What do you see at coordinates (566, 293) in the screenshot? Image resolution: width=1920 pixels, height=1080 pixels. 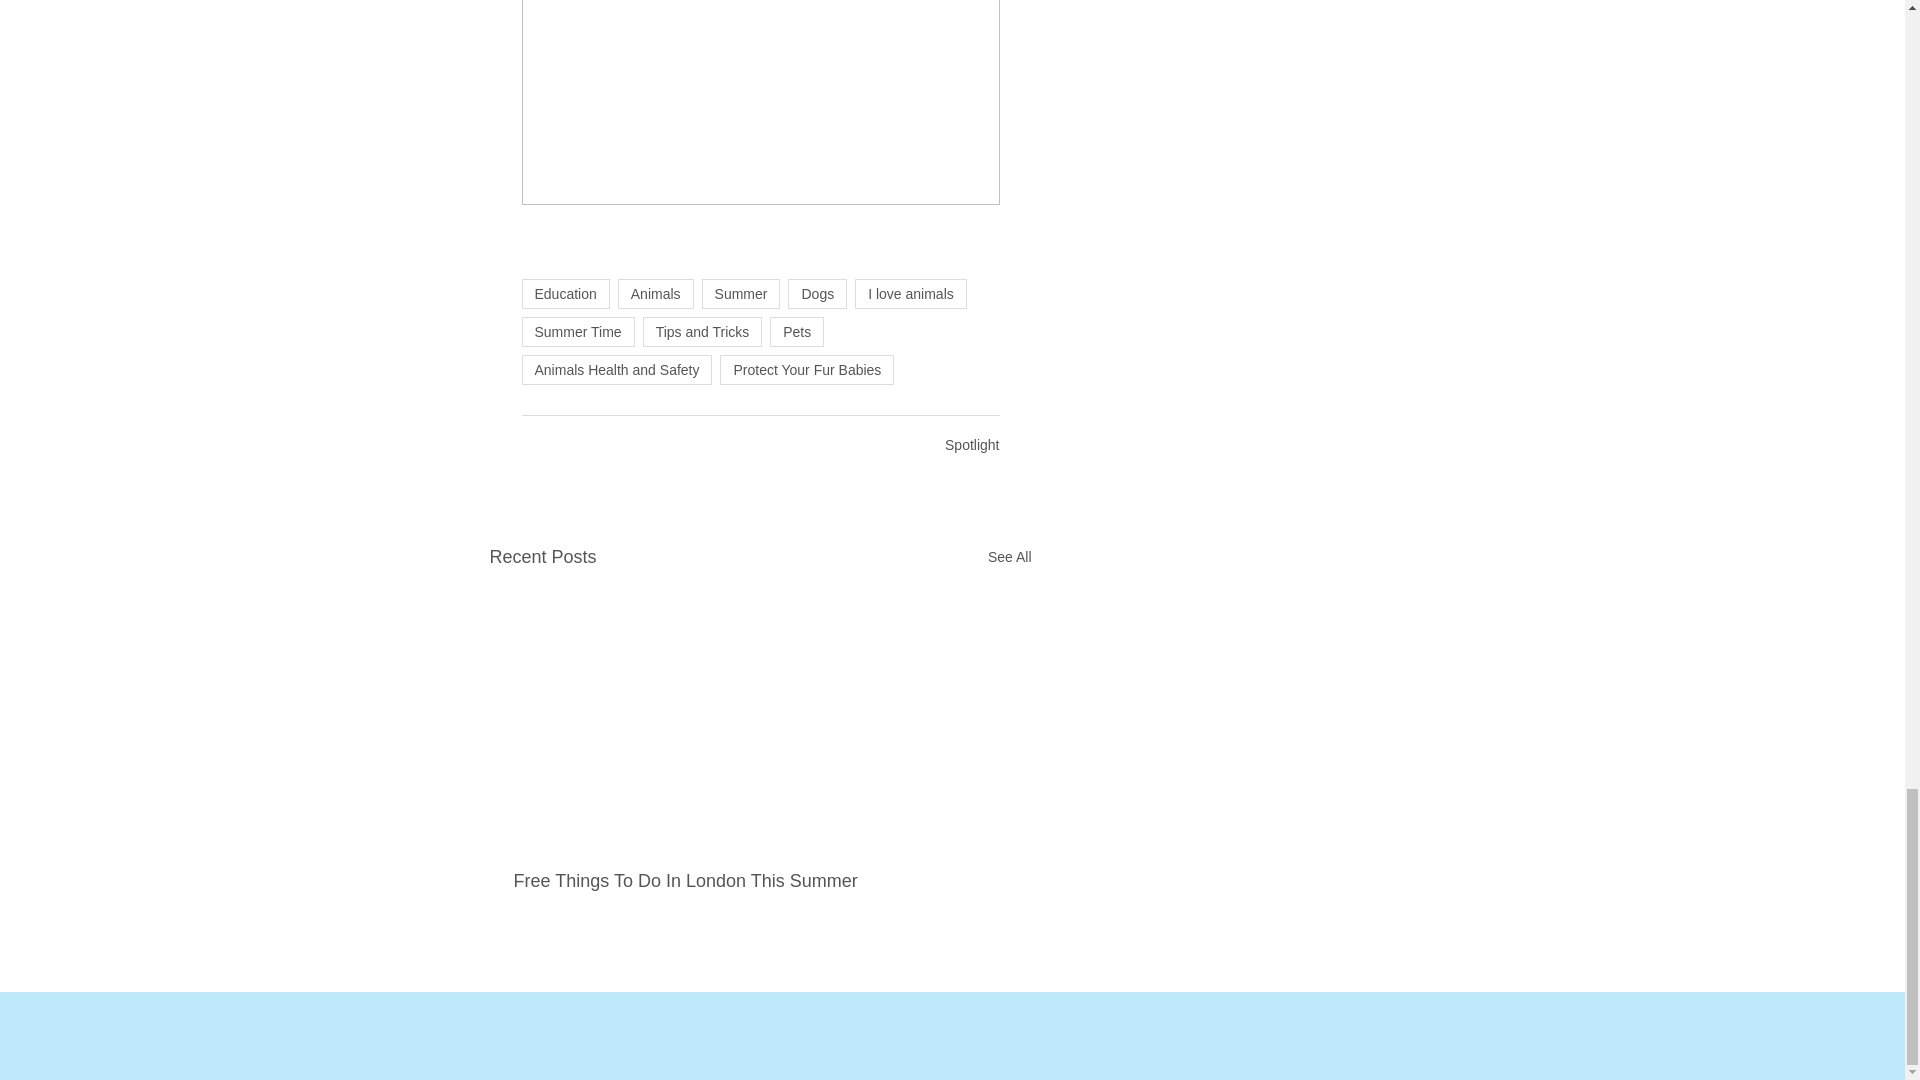 I see `Education` at bounding box center [566, 293].